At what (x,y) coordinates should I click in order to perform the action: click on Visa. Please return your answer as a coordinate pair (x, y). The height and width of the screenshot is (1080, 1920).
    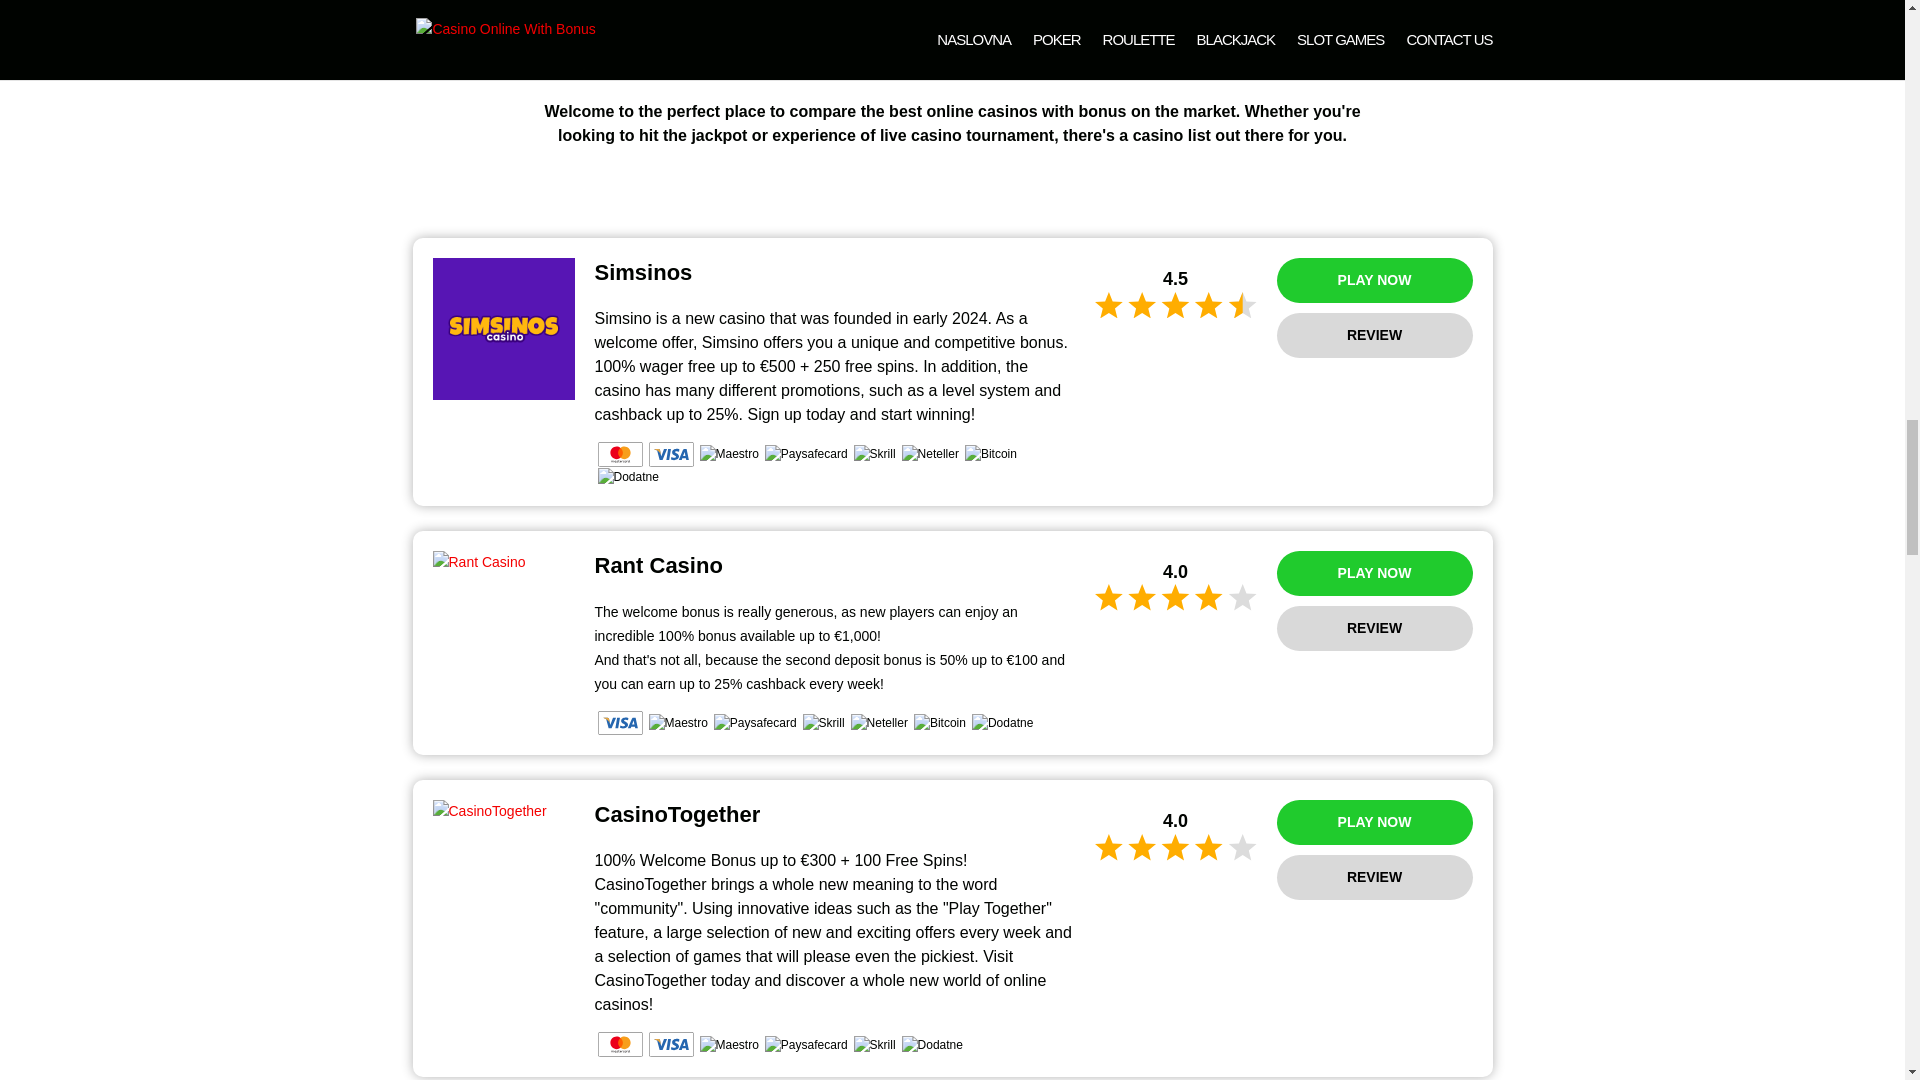
    Looking at the image, I should click on (620, 722).